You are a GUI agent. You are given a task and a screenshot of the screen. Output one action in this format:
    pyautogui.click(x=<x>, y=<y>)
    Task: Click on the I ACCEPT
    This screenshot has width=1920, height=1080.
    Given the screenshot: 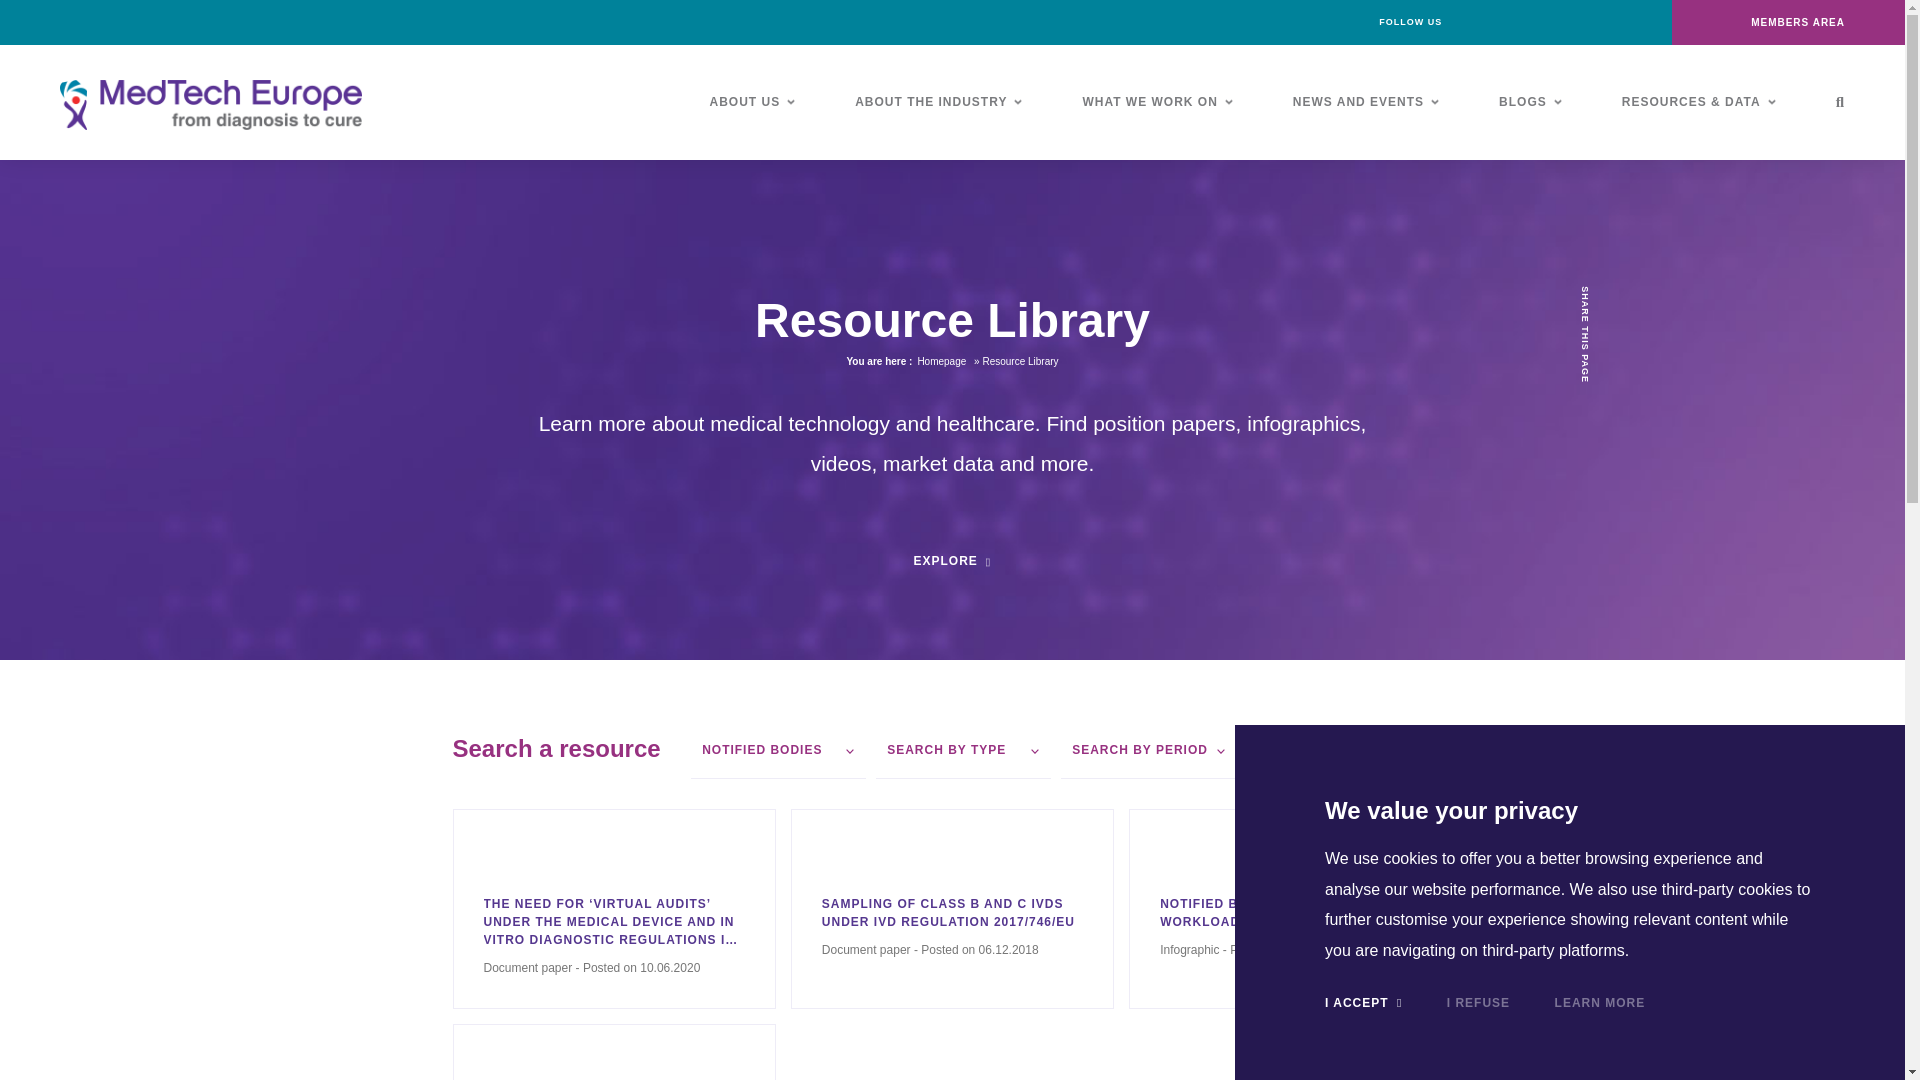 What is the action you would take?
    pyautogui.click(x=1362, y=1002)
    